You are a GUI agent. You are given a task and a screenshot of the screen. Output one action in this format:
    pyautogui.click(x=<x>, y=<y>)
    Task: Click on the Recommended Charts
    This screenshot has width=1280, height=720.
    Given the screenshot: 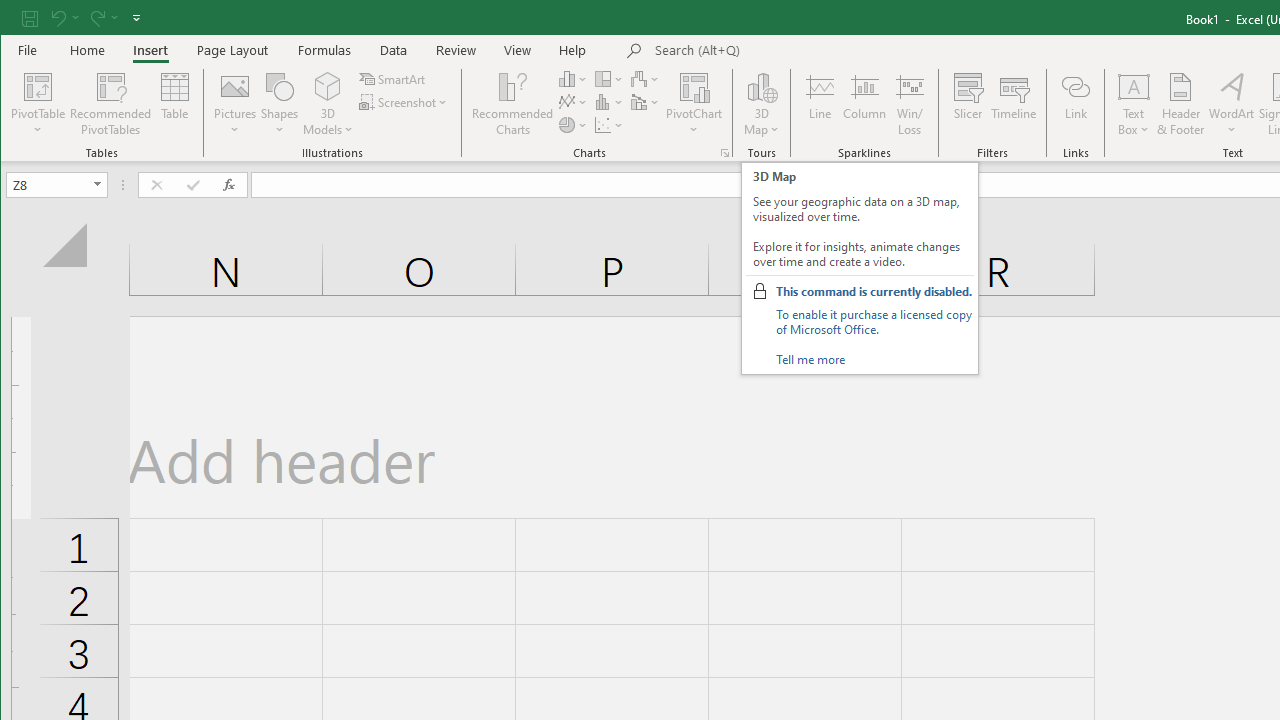 What is the action you would take?
    pyautogui.click(x=724, y=152)
    